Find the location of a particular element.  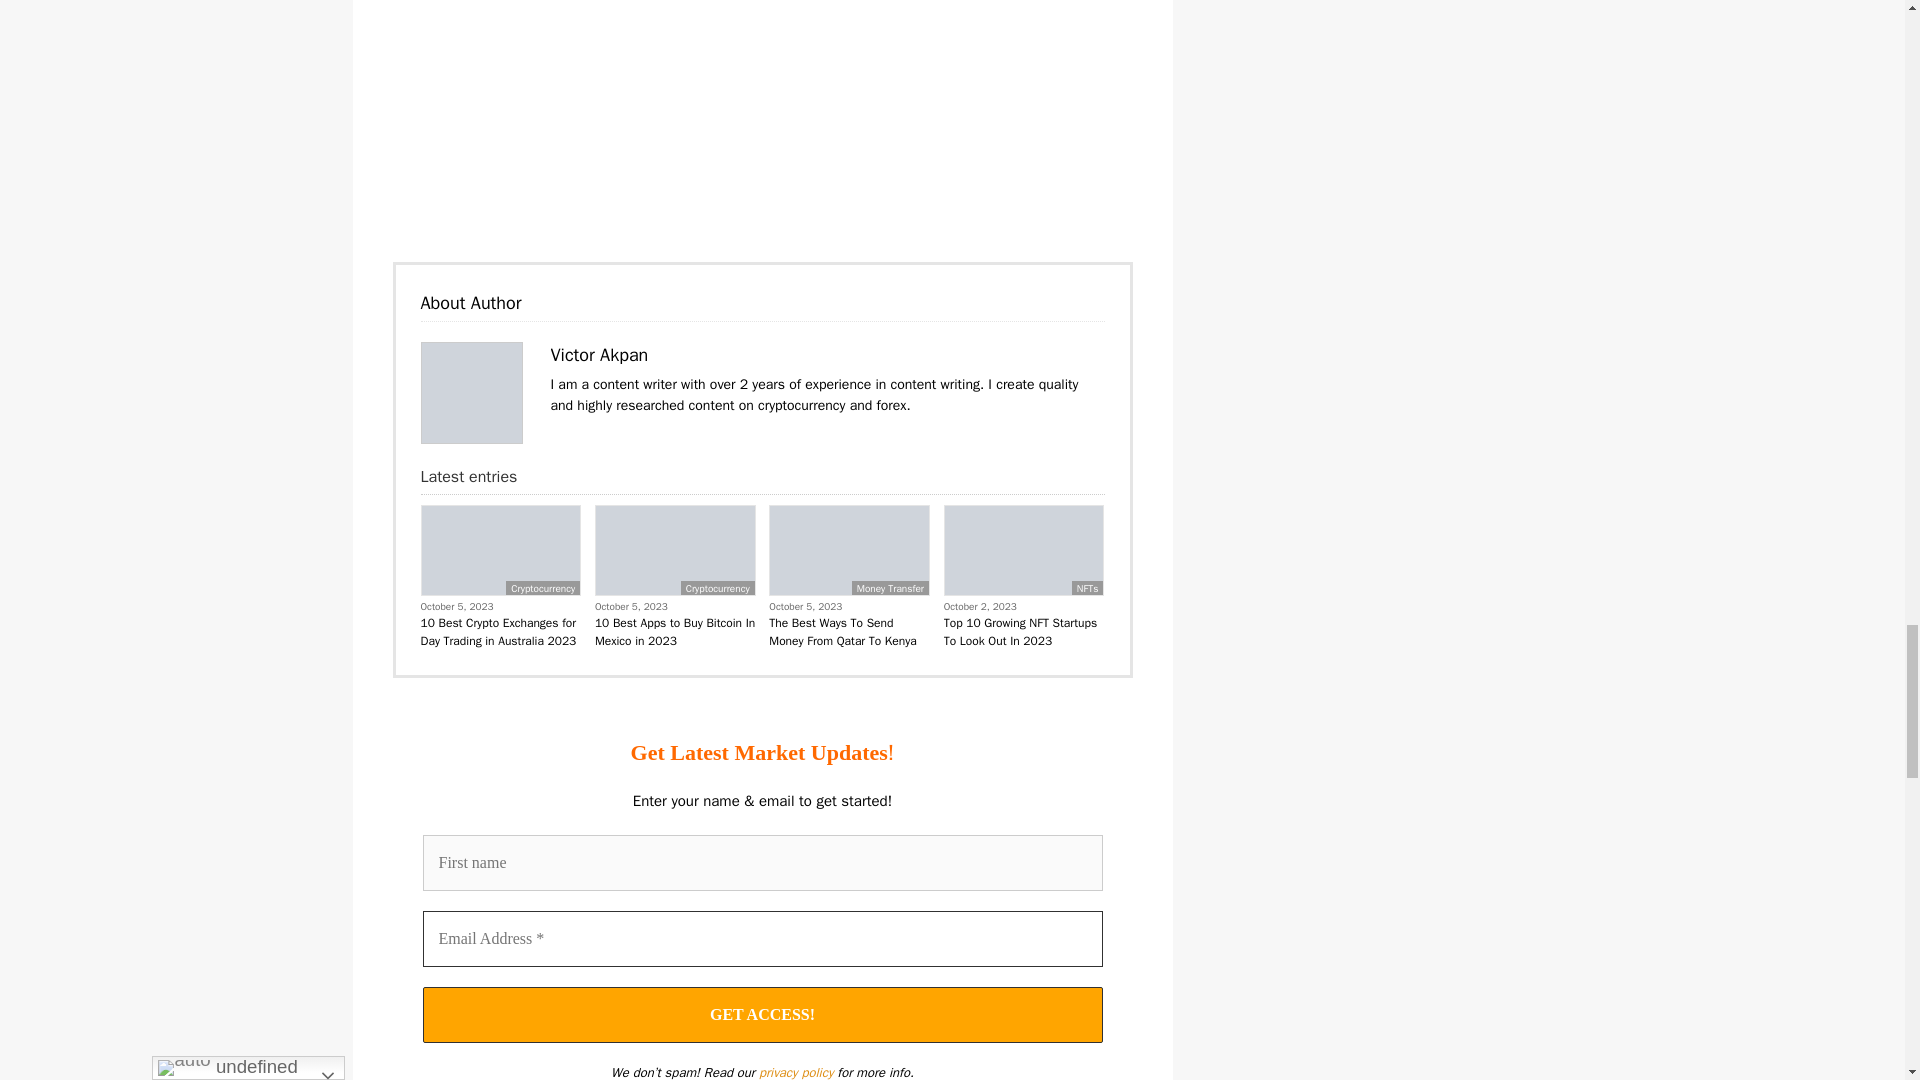

GET ACCESS! is located at coordinates (762, 1015).